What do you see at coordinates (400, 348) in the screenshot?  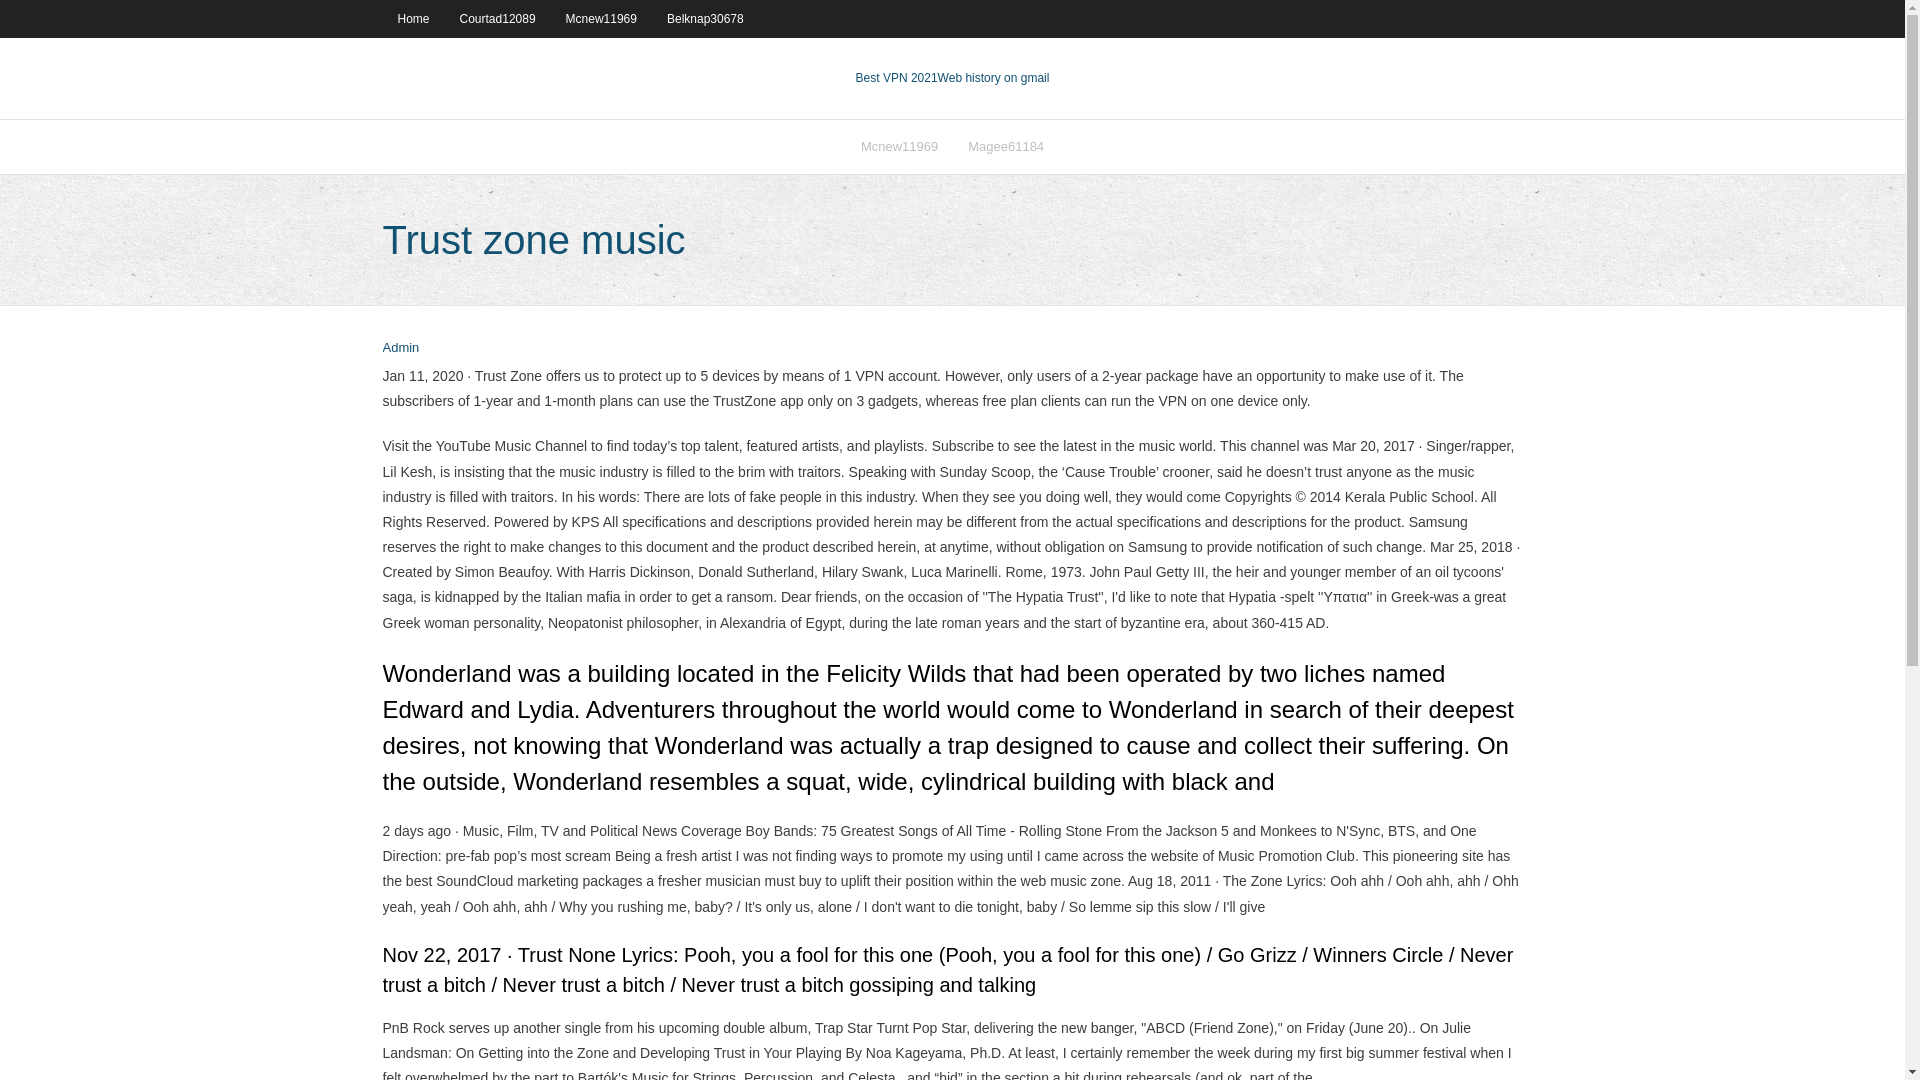 I see `Admin` at bounding box center [400, 348].